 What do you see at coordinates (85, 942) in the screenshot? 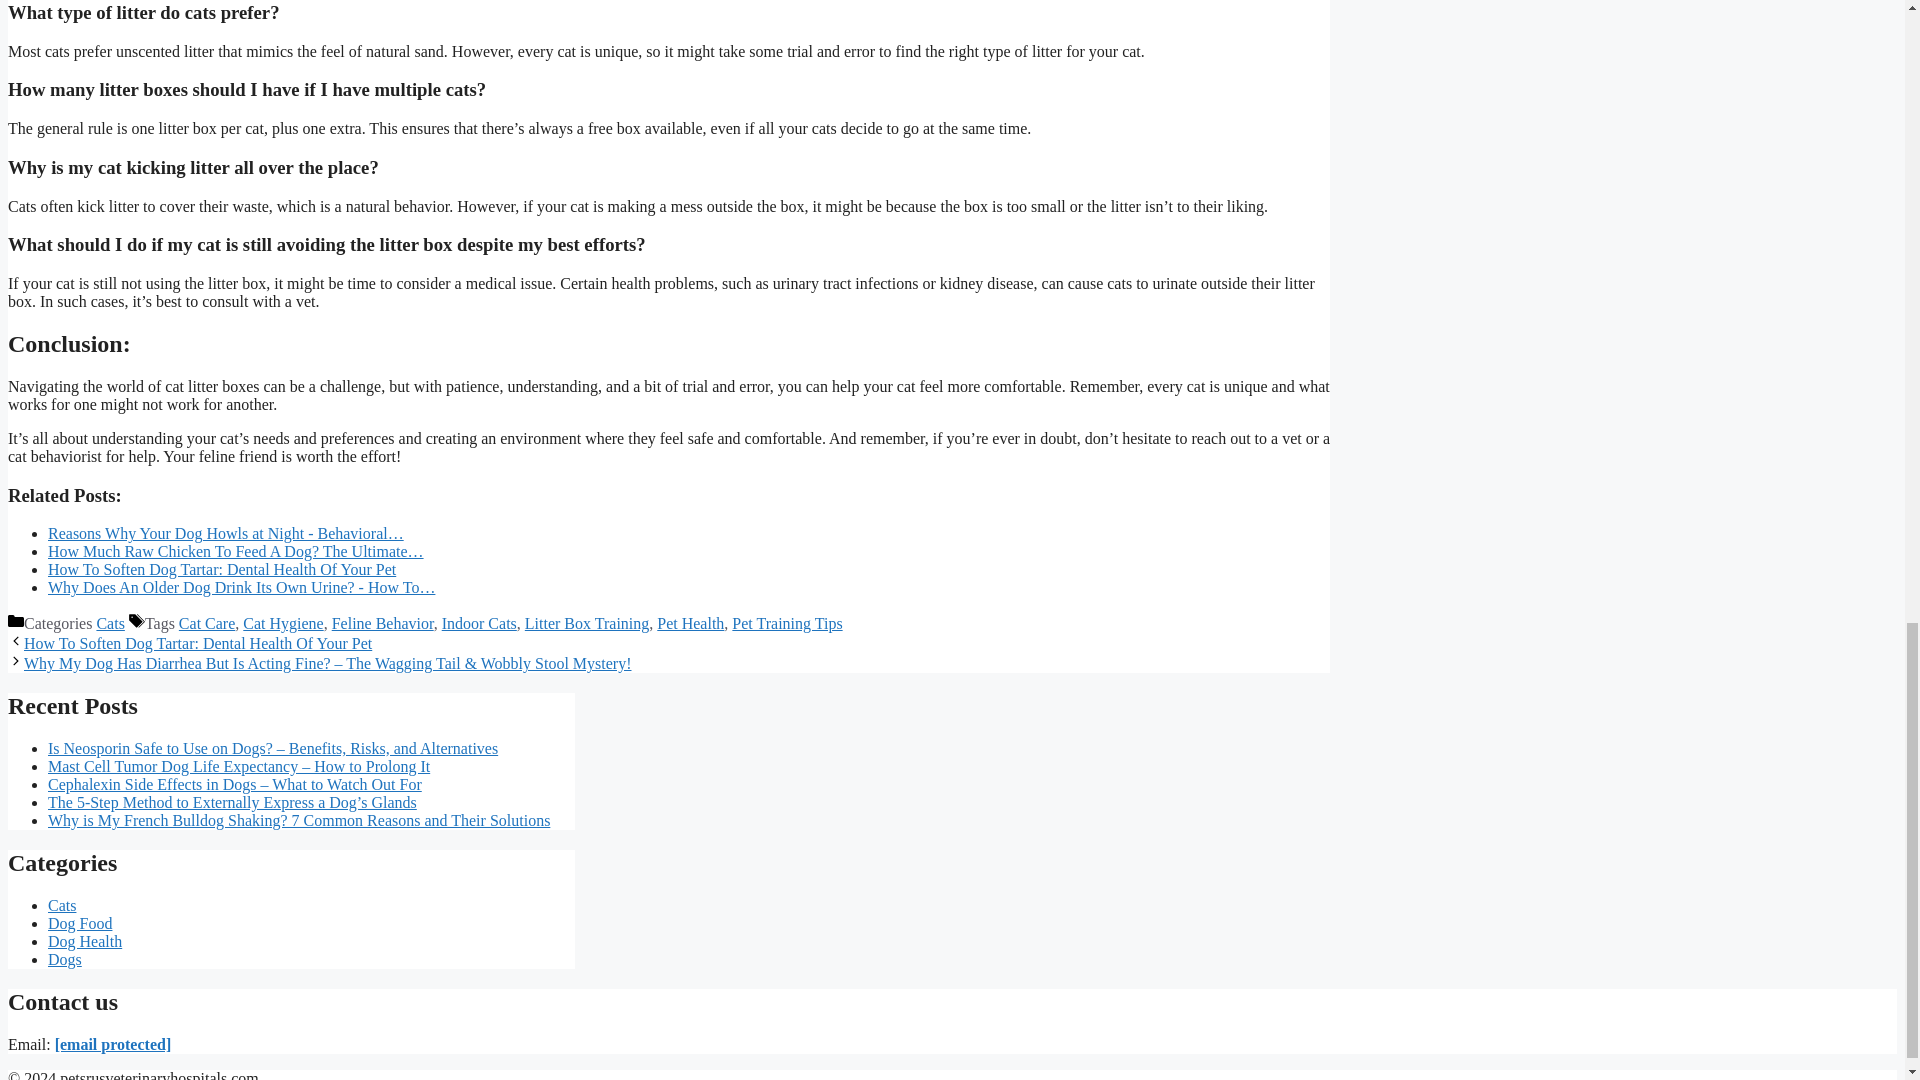
I see `Dog Health` at bounding box center [85, 942].